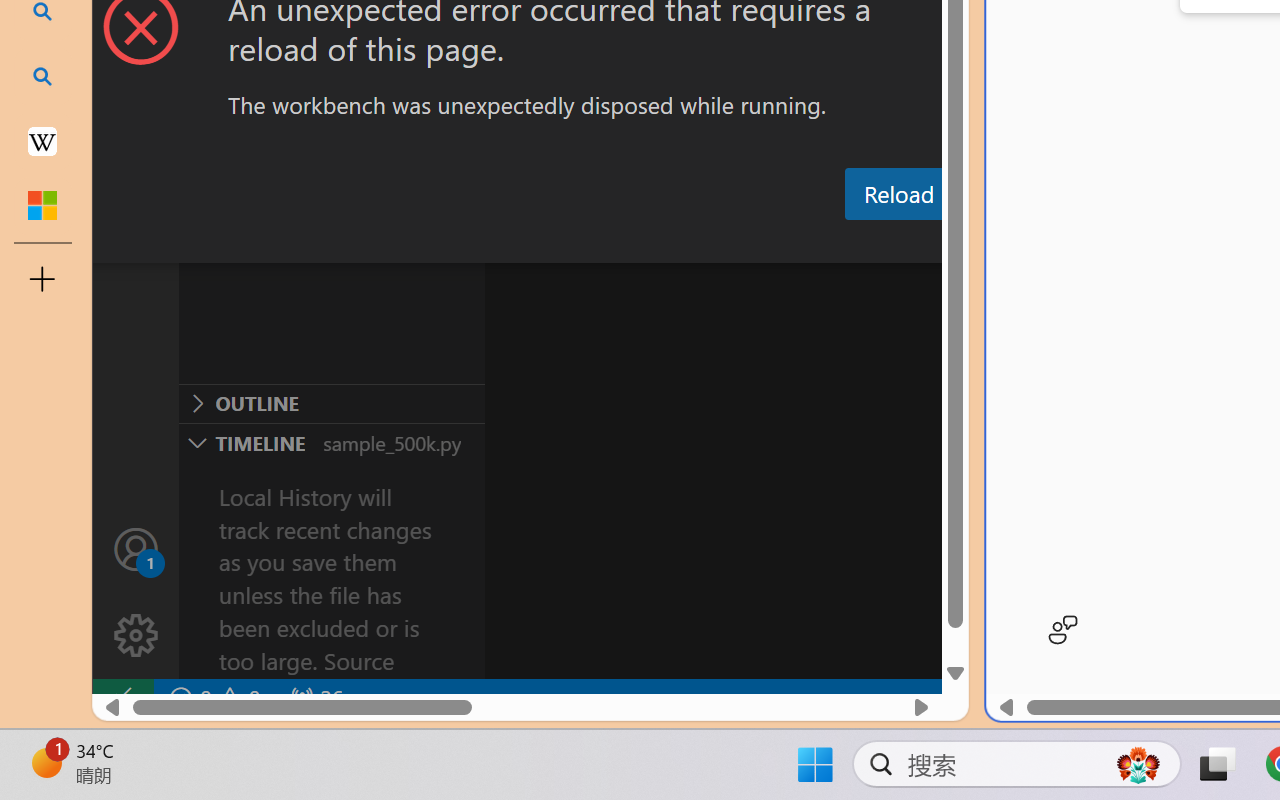 Image resolution: width=1280 pixels, height=800 pixels. I want to click on Accounts - Sign in requested, so click(136, 548).